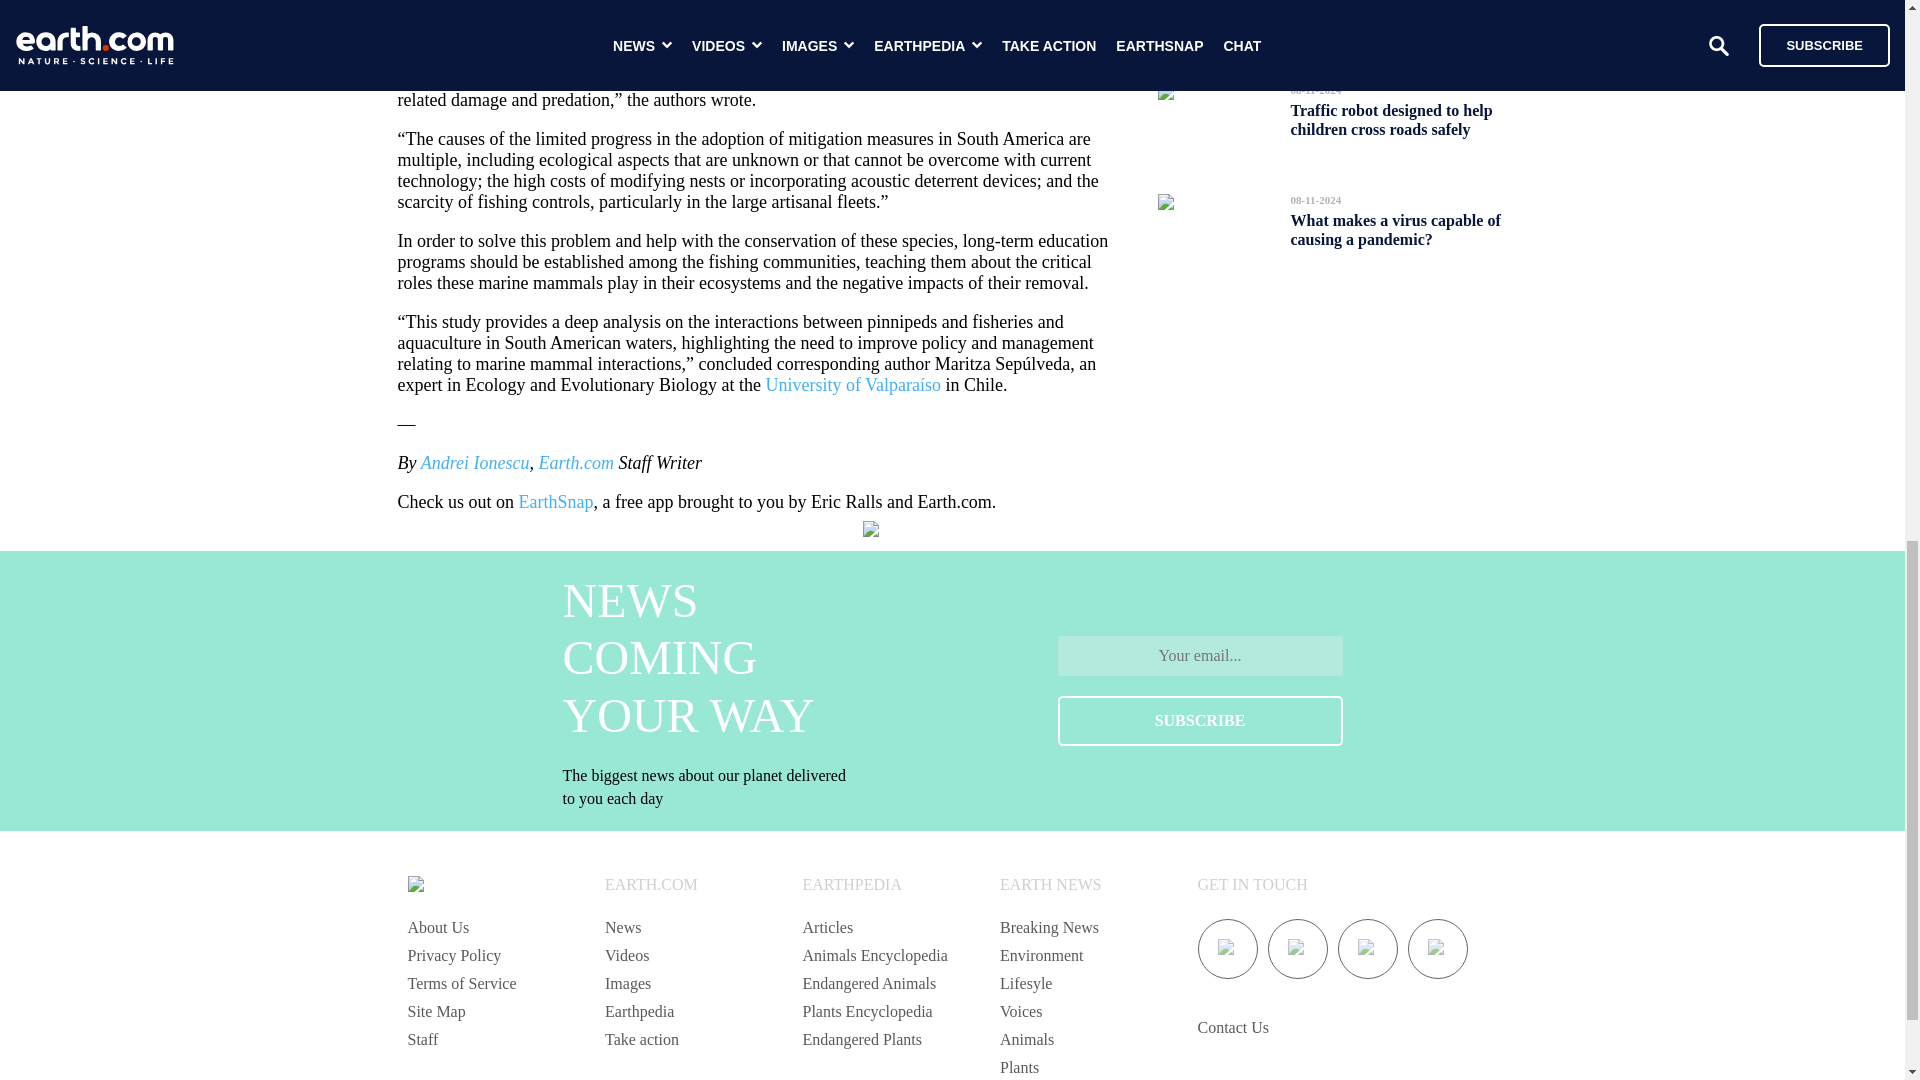  Describe the element at coordinates (556, 502) in the screenshot. I see `EarthSnap` at that location.